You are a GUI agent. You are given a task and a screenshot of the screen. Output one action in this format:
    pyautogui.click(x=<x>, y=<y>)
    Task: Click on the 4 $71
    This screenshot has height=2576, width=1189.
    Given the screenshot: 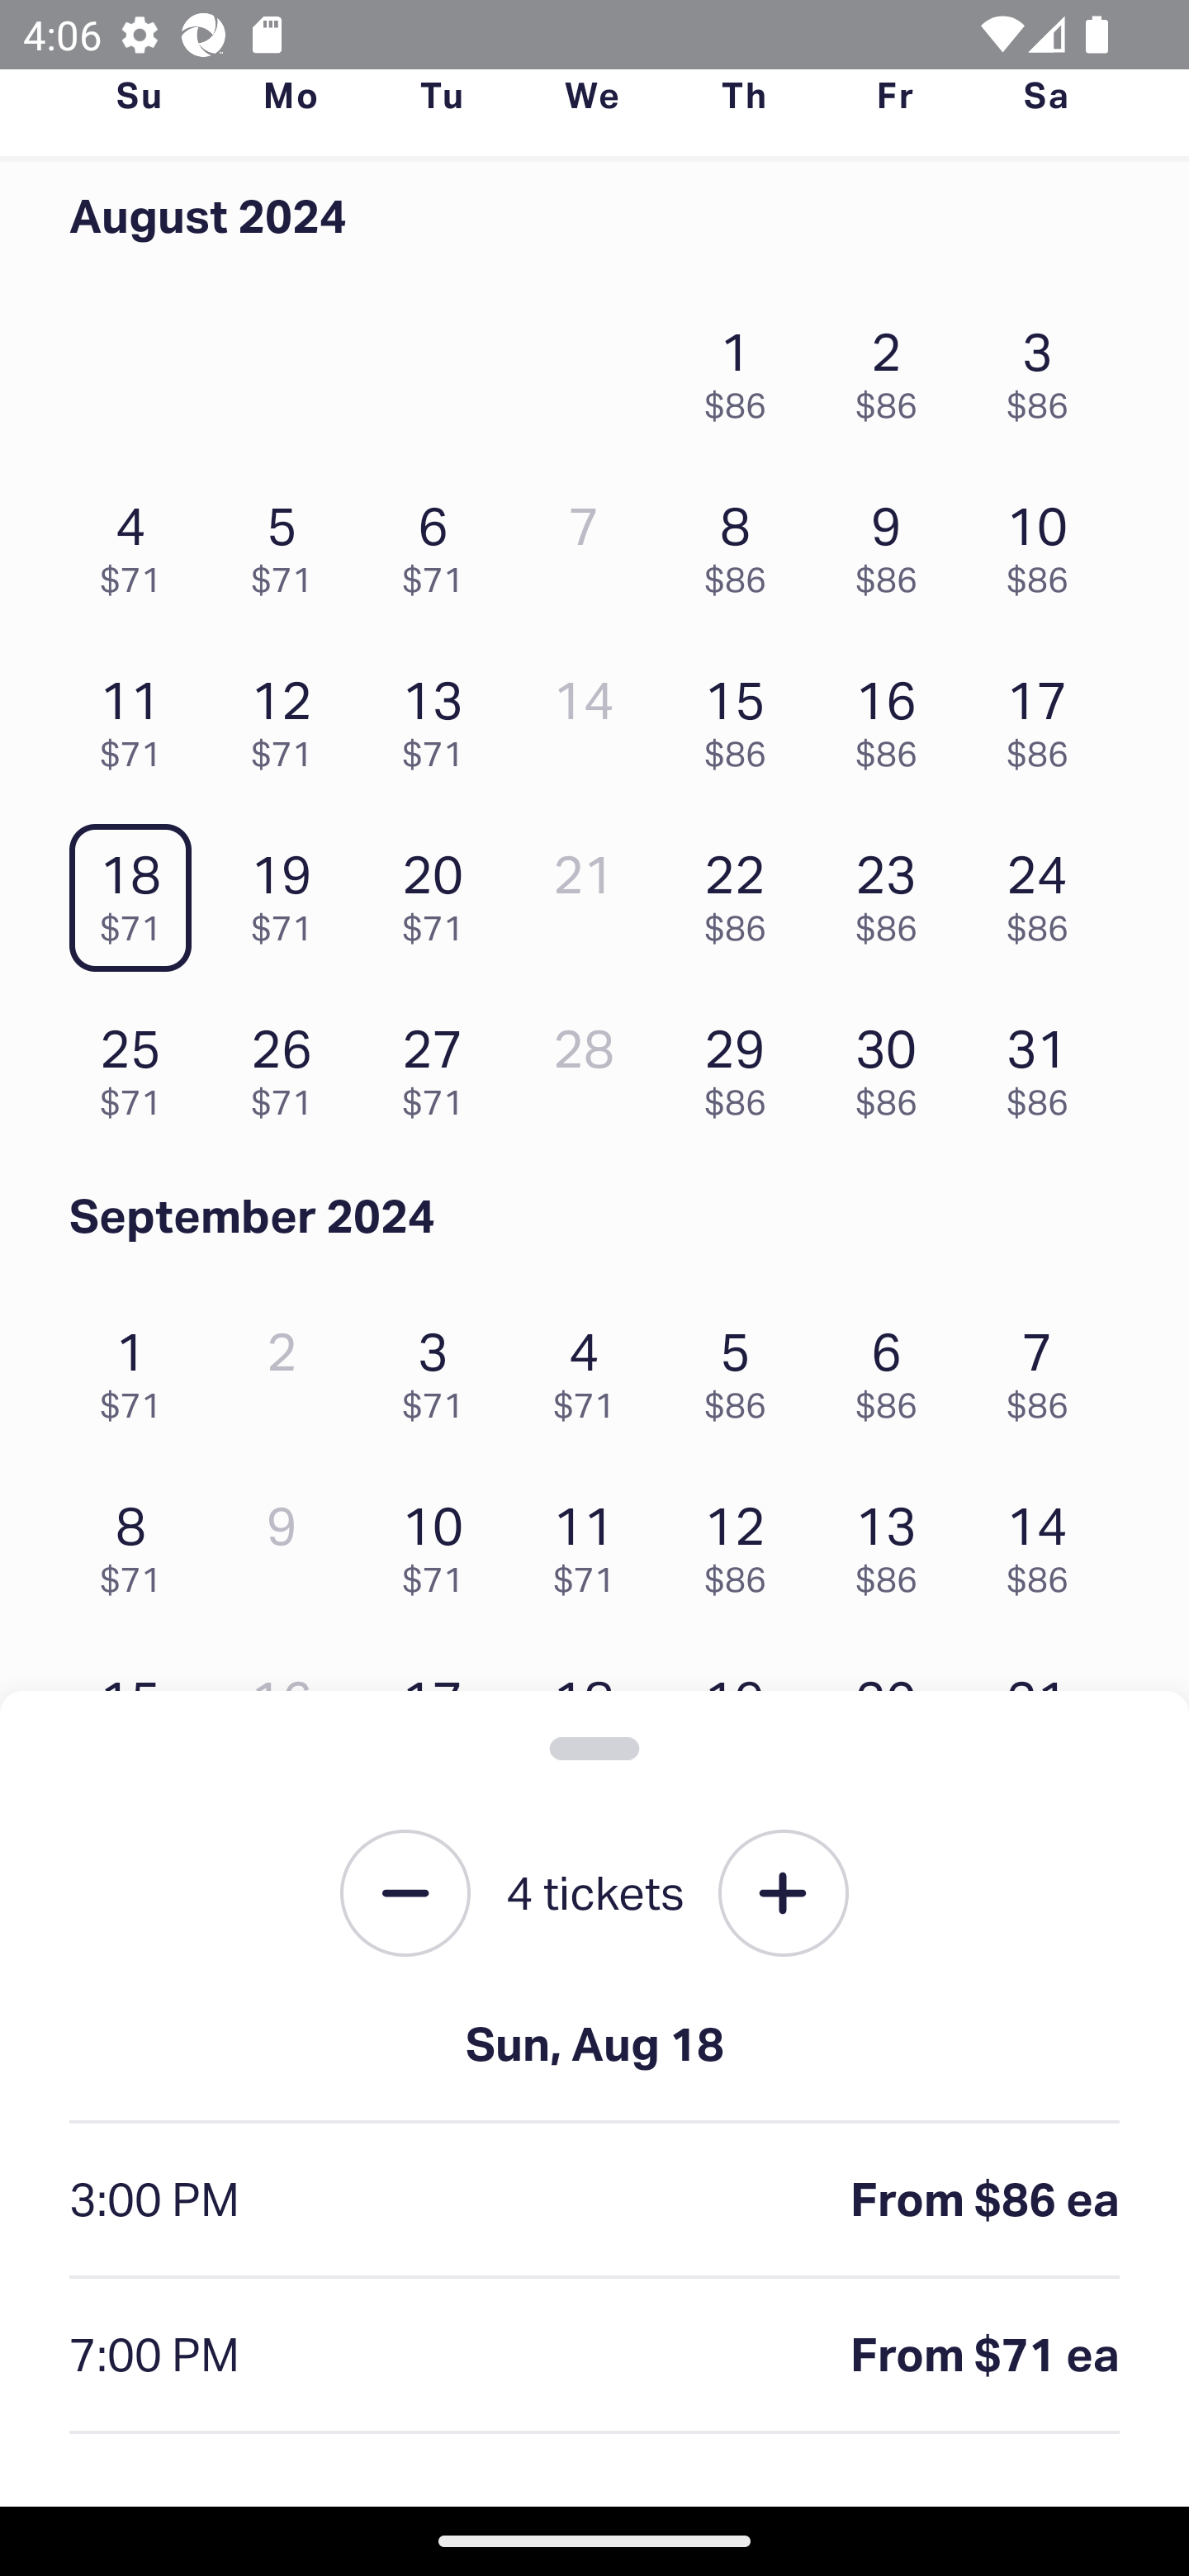 What is the action you would take?
    pyautogui.click(x=593, y=1366)
    